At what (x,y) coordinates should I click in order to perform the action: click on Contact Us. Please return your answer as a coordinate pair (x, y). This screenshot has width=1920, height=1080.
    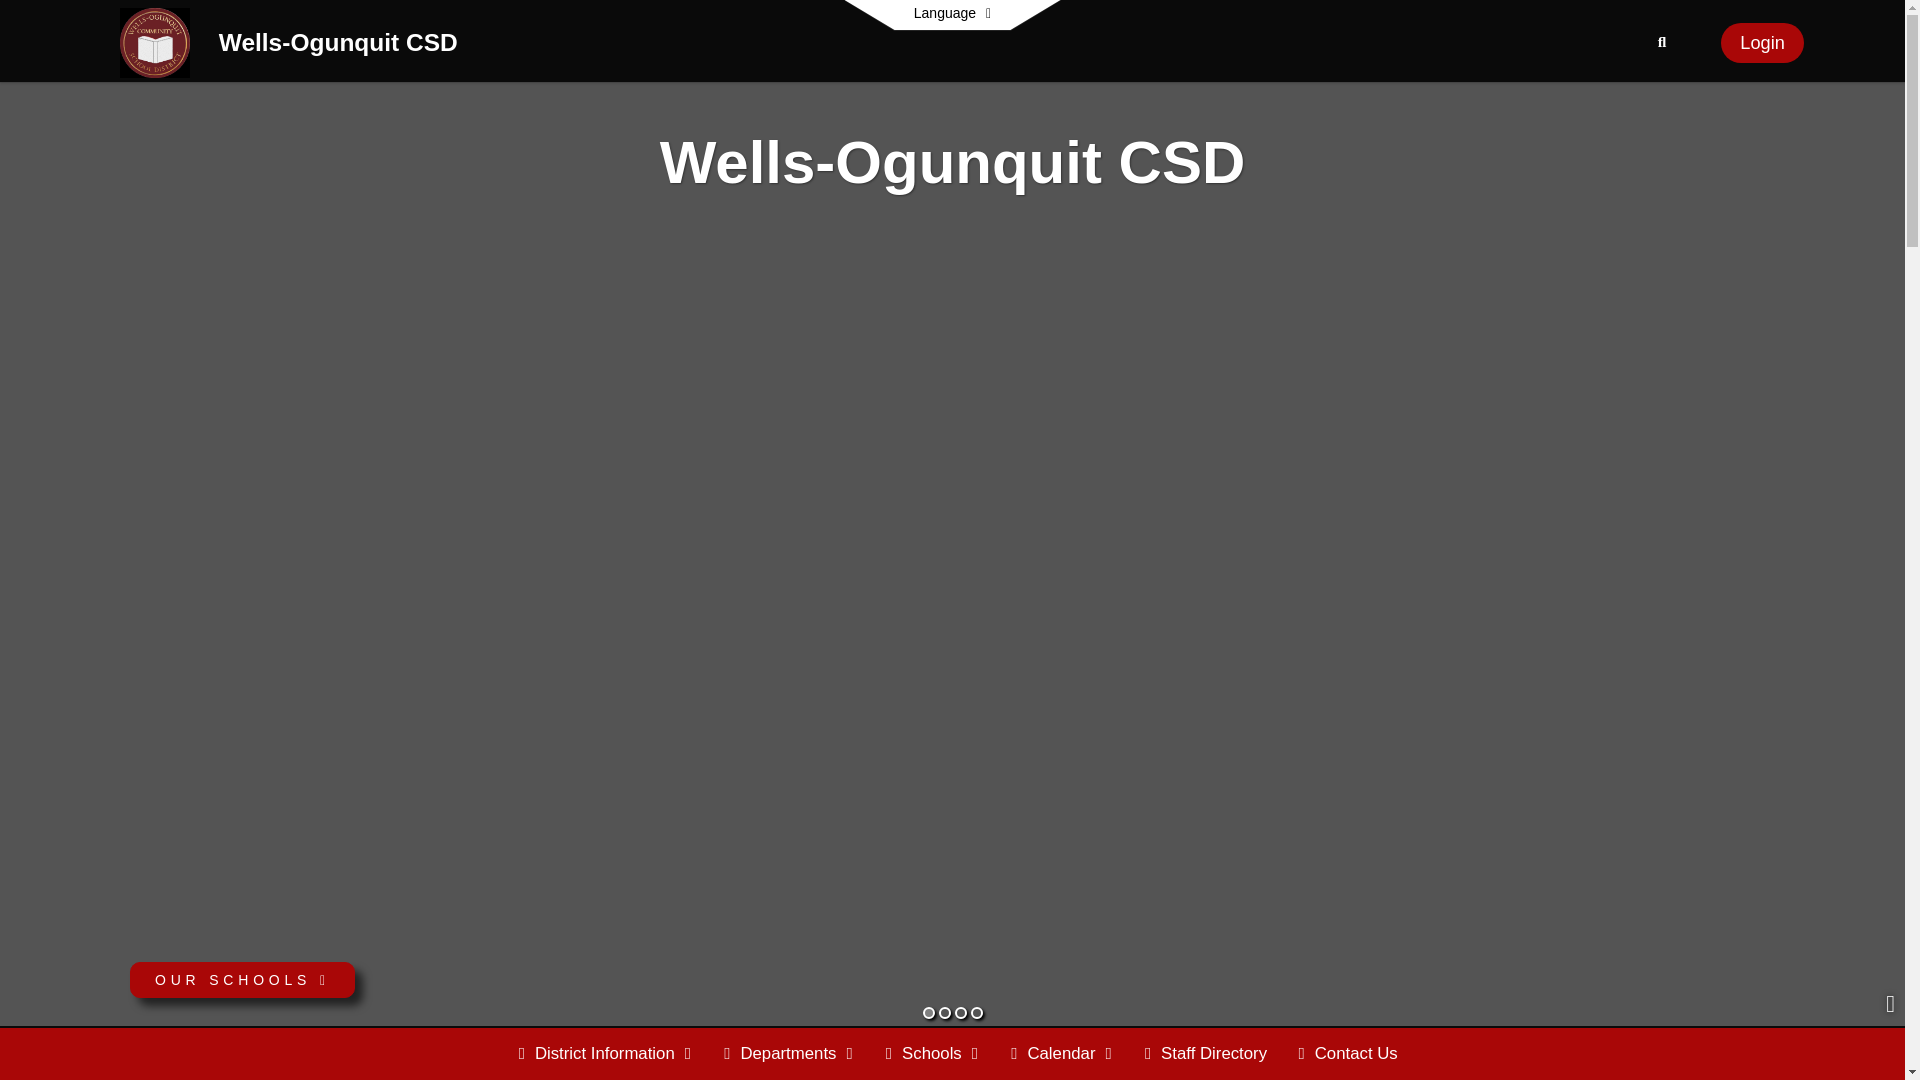
    Looking at the image, I should click on (1348, 1054).